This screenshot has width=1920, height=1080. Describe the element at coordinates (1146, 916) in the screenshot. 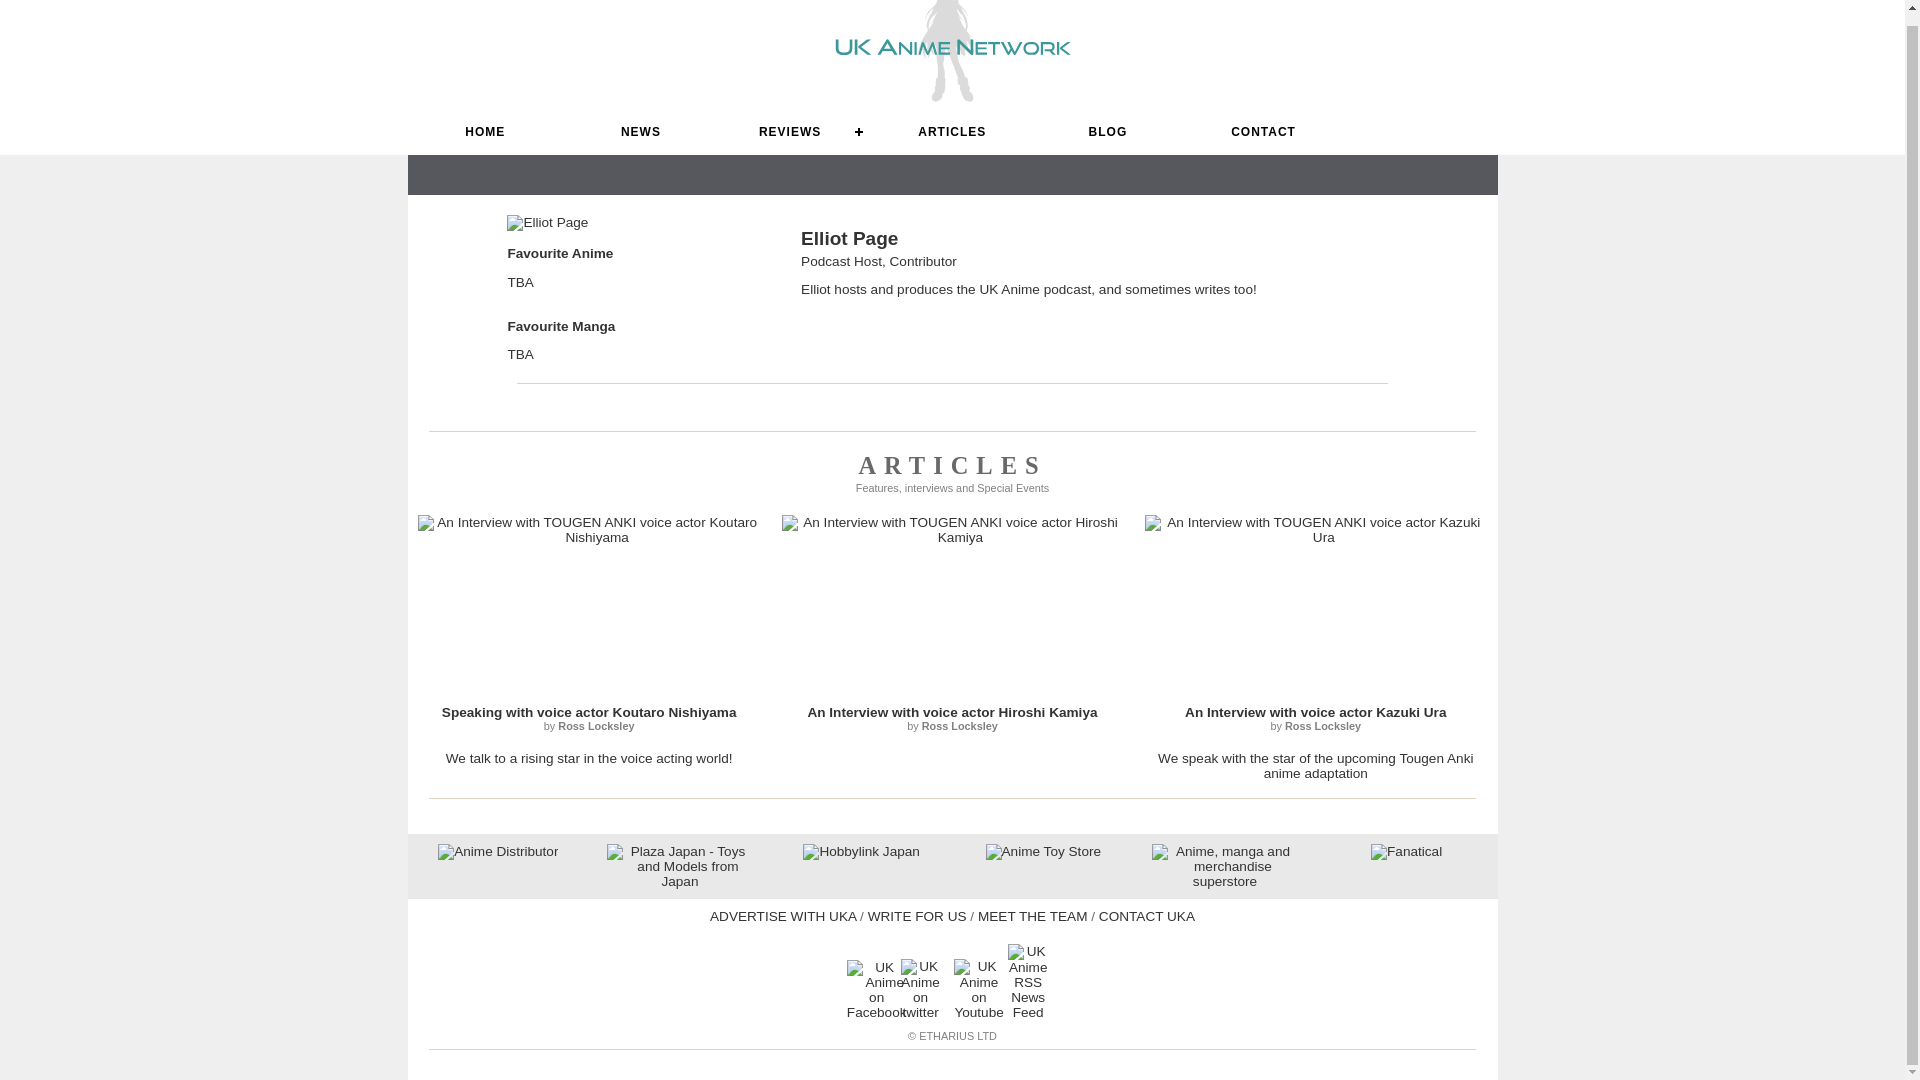

I see `CONTACT UKA` at that location.